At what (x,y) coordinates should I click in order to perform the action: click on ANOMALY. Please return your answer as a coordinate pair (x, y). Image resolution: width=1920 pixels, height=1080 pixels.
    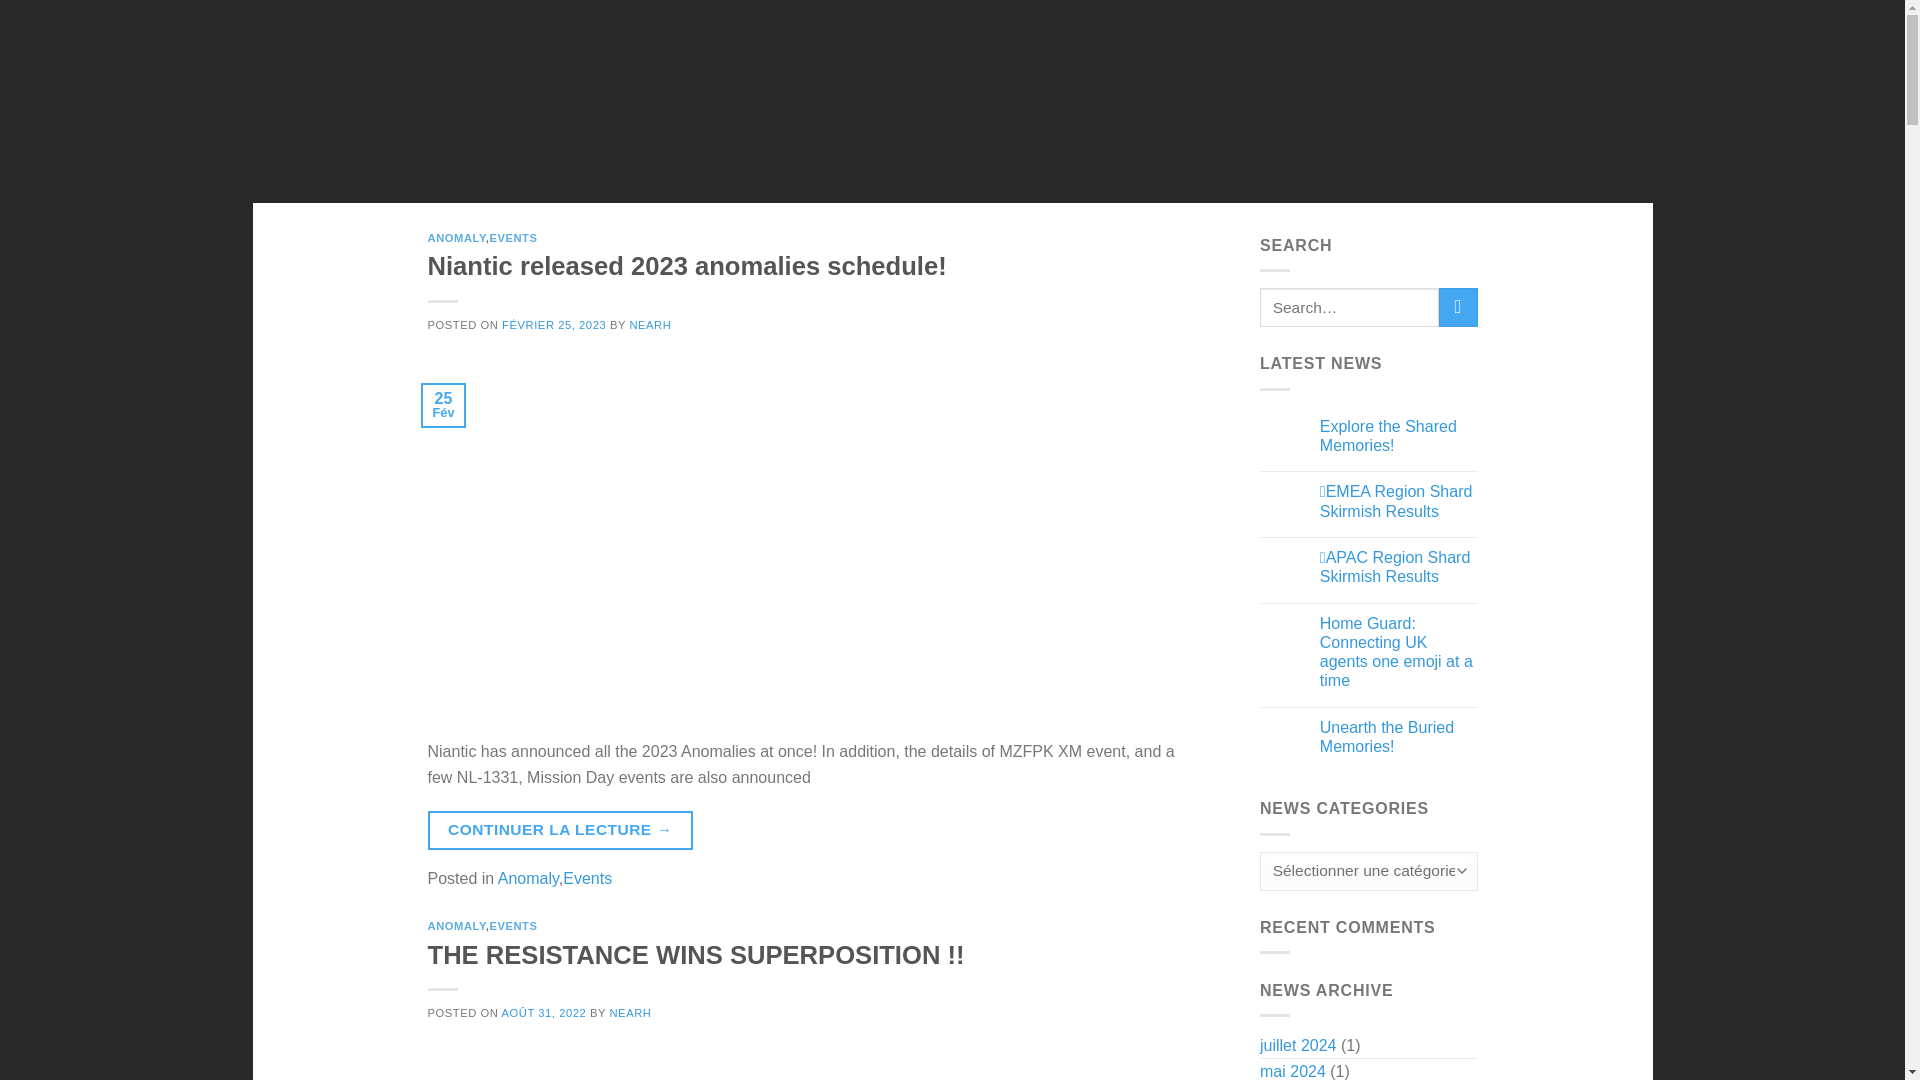
    Looking at the image, I should click on (456, 926).